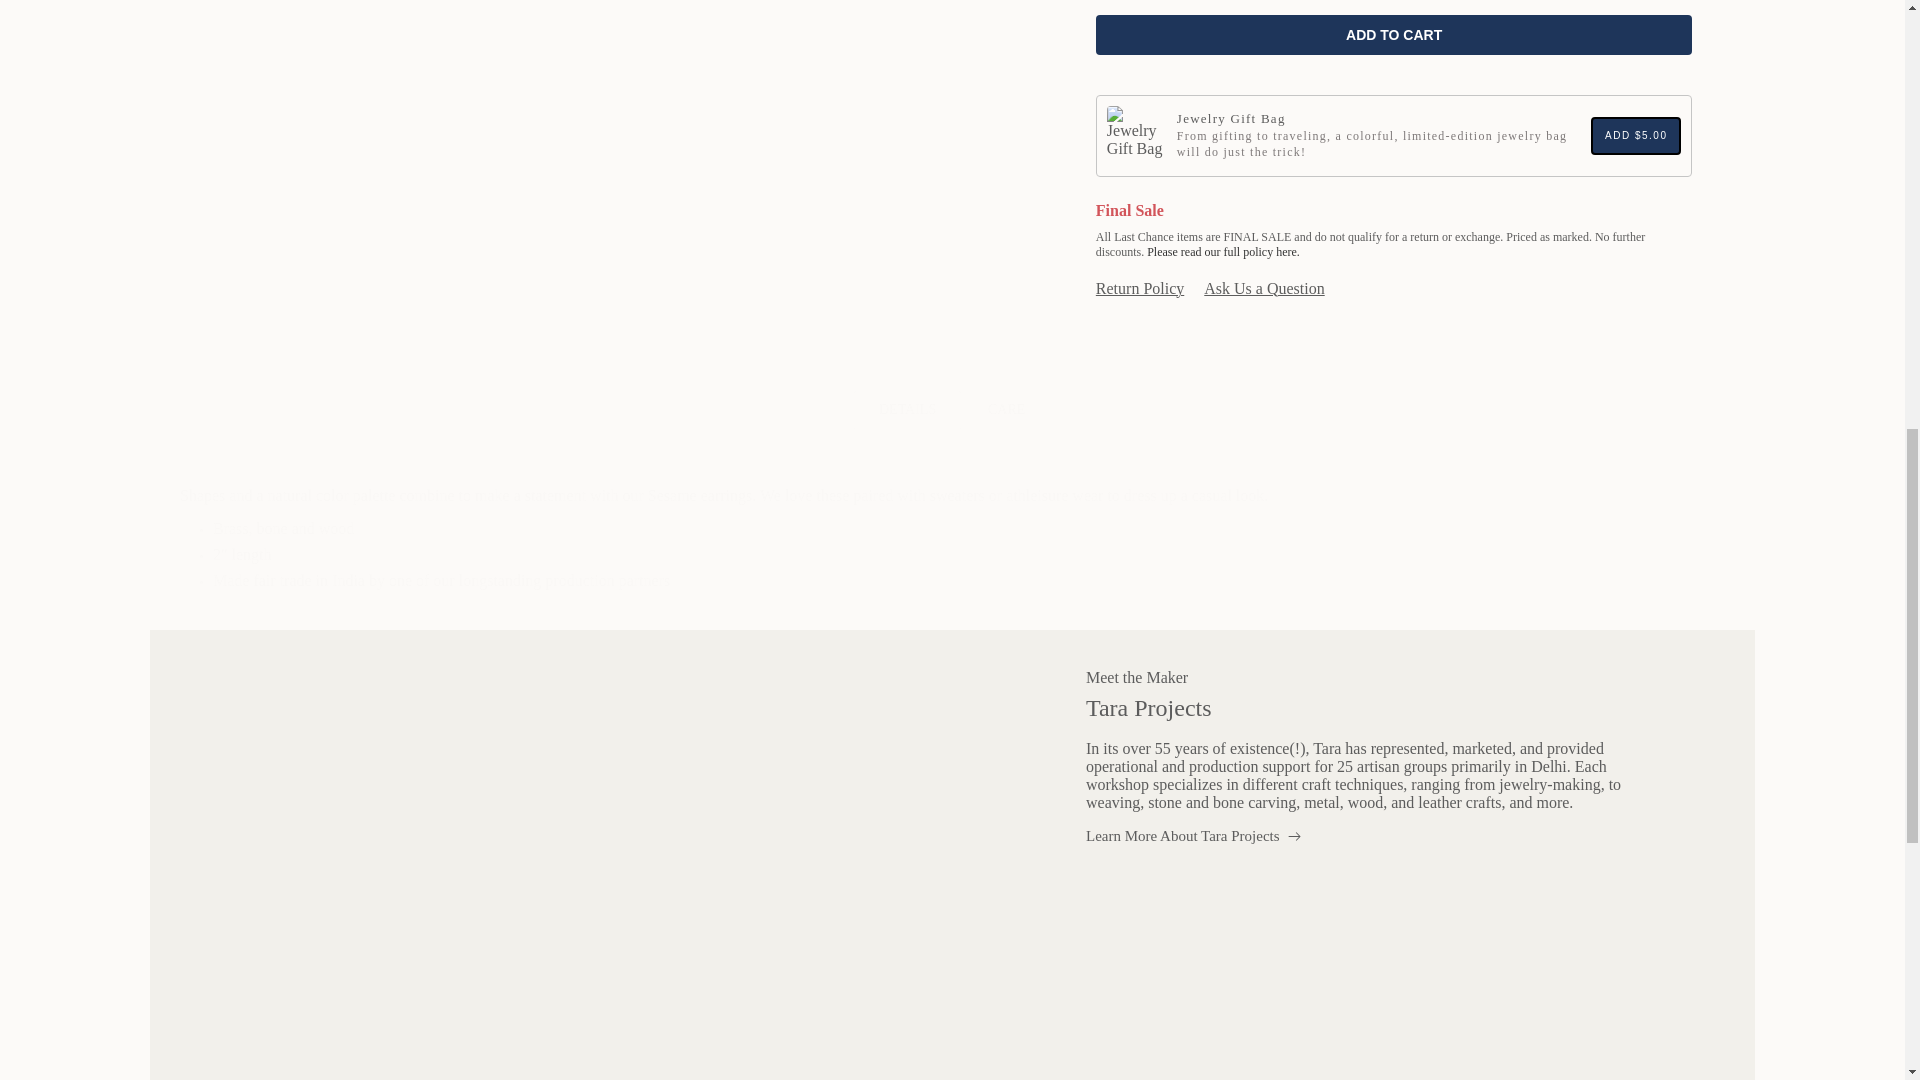 This screenshot has width=1920, height=1080. I want to click on CARE, so click(1006, 410).